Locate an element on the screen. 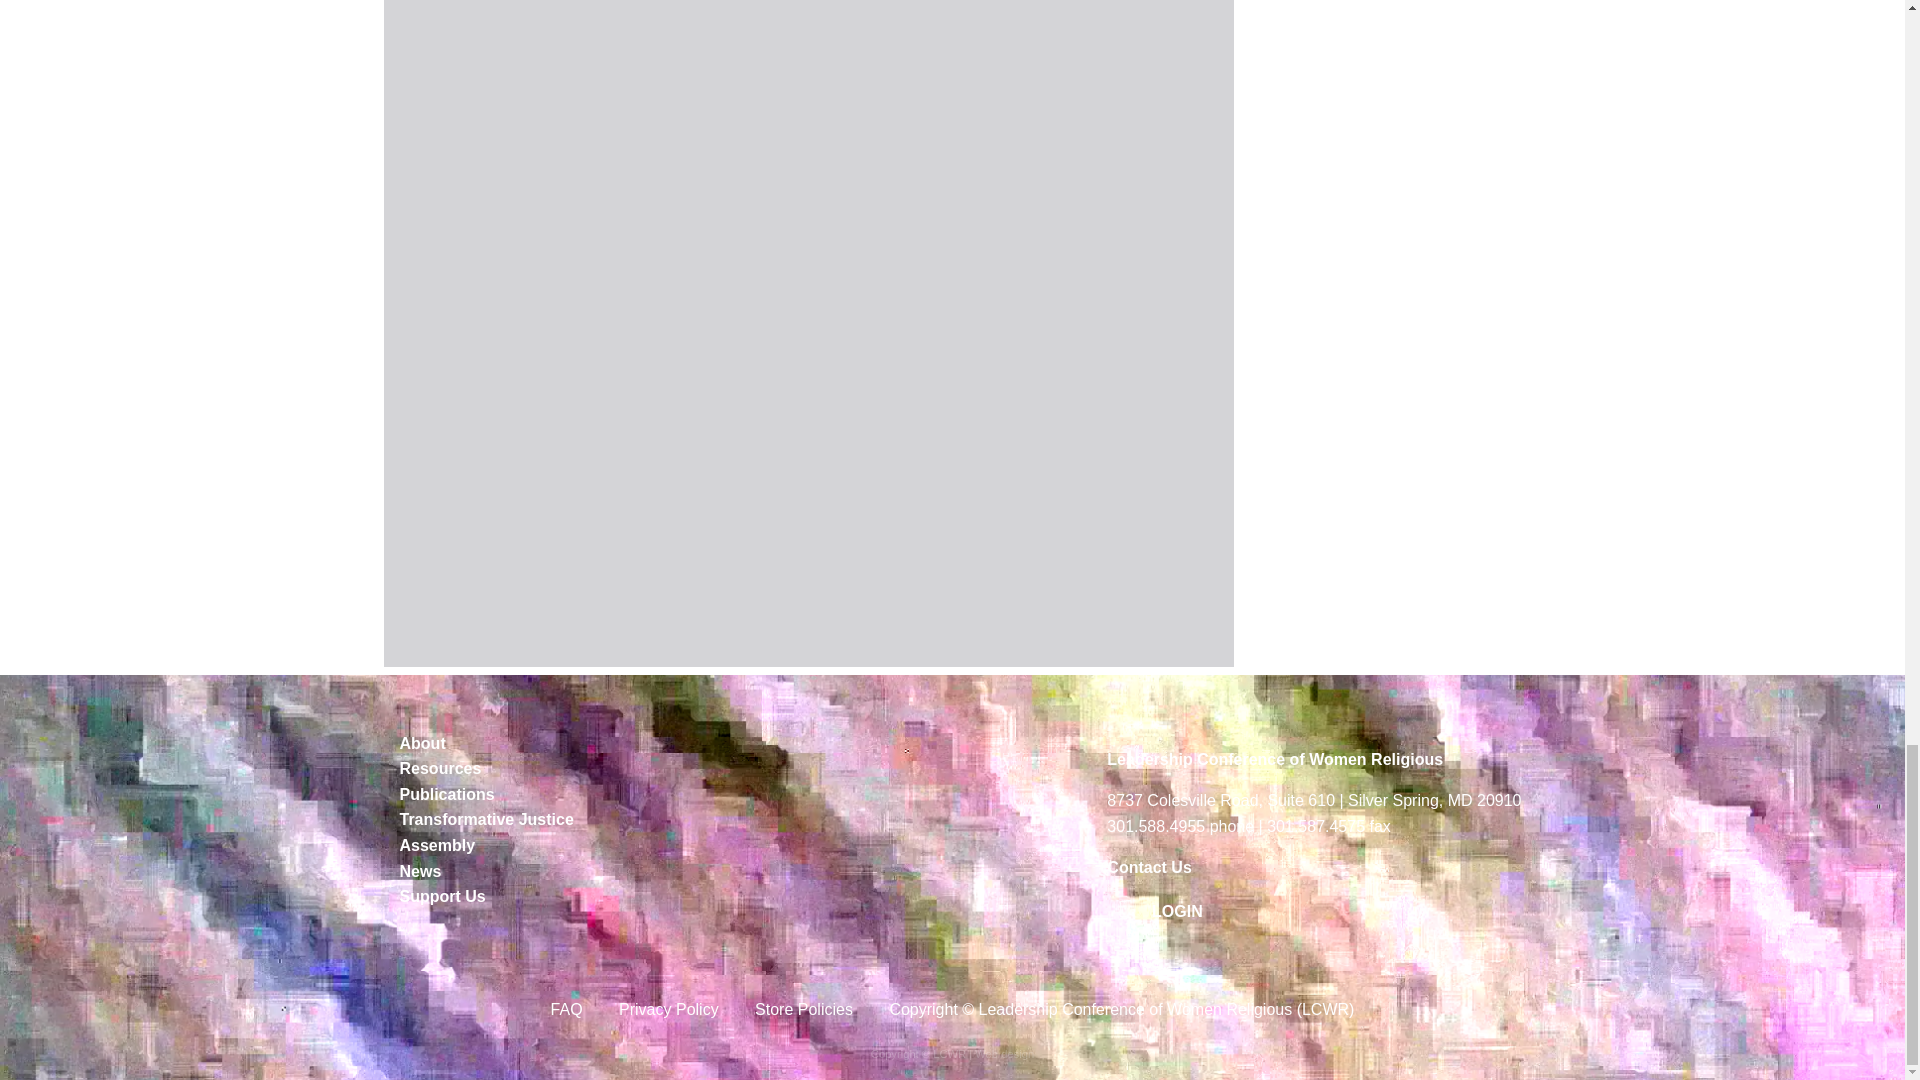 The height and width of the screenshot is (1080, 1920). News is located at coordinates (612, 871).